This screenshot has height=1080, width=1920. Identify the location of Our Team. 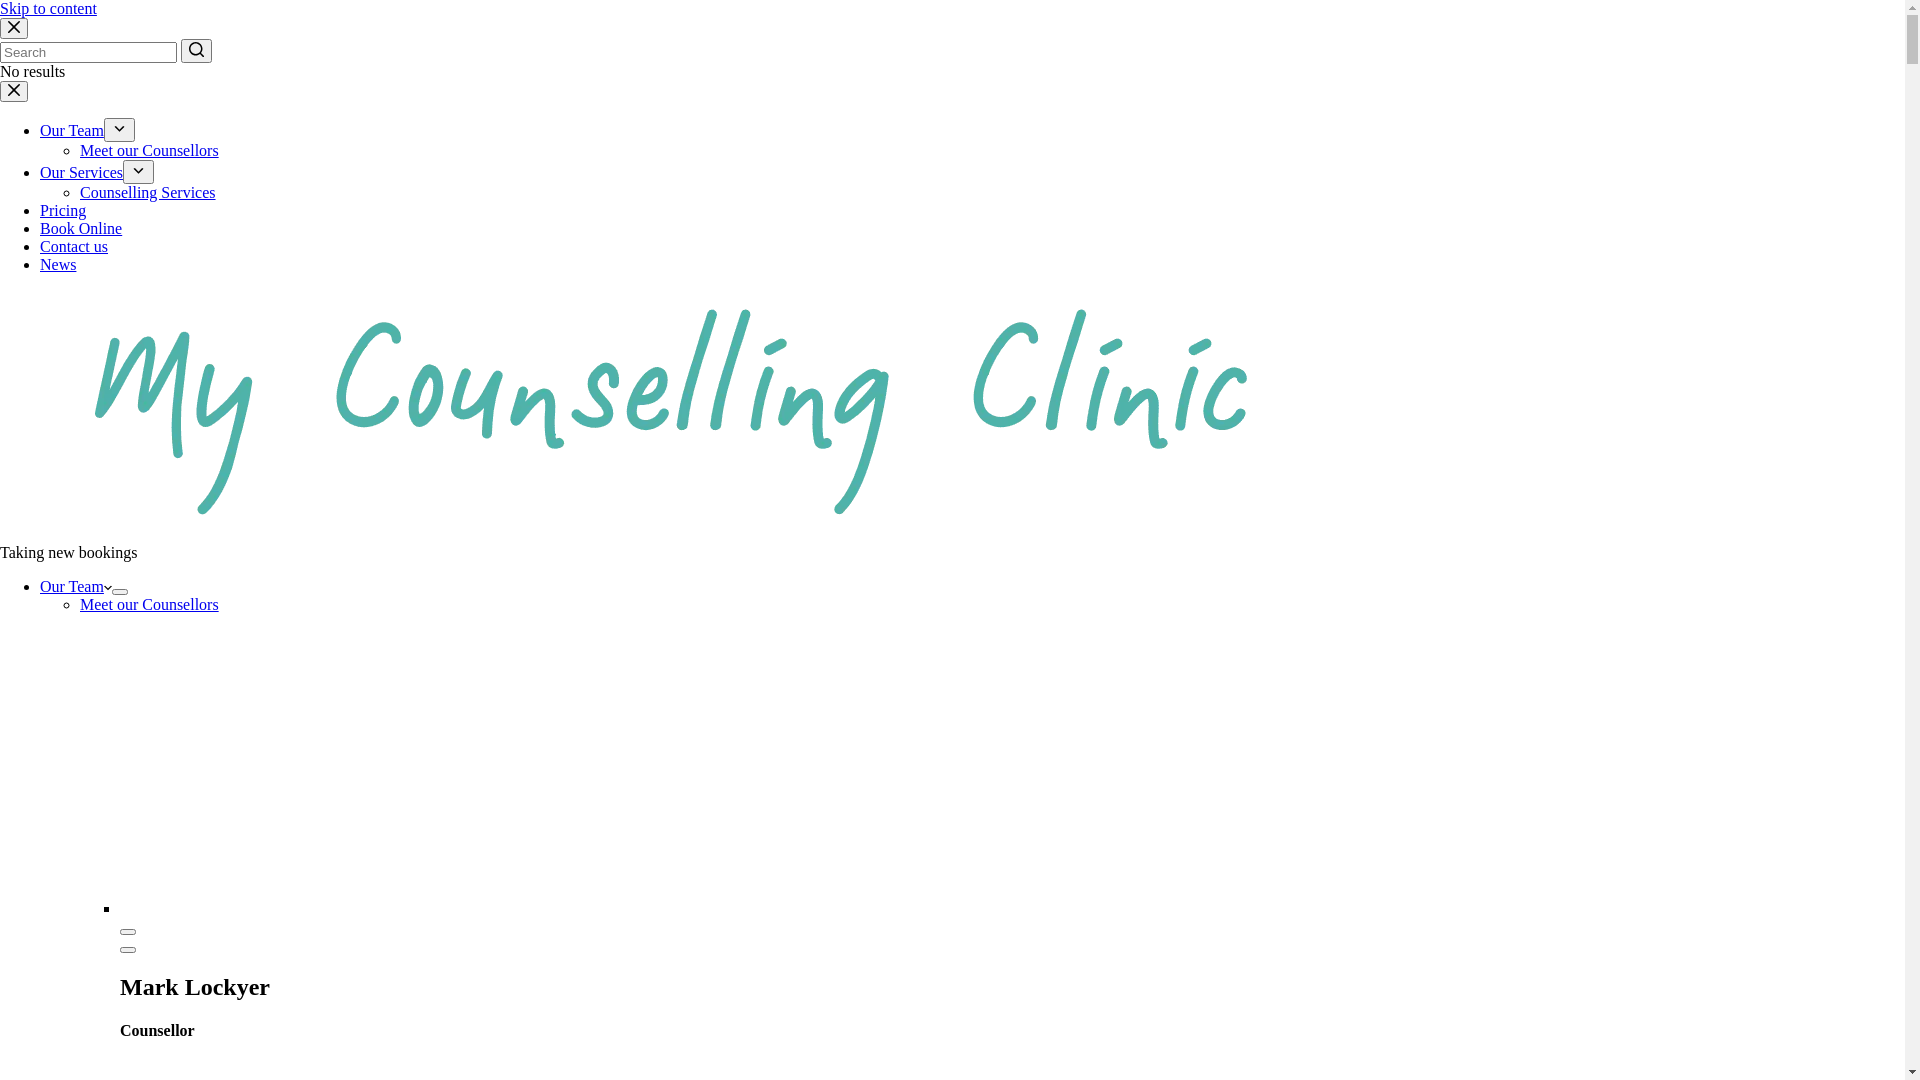
(76, 586).